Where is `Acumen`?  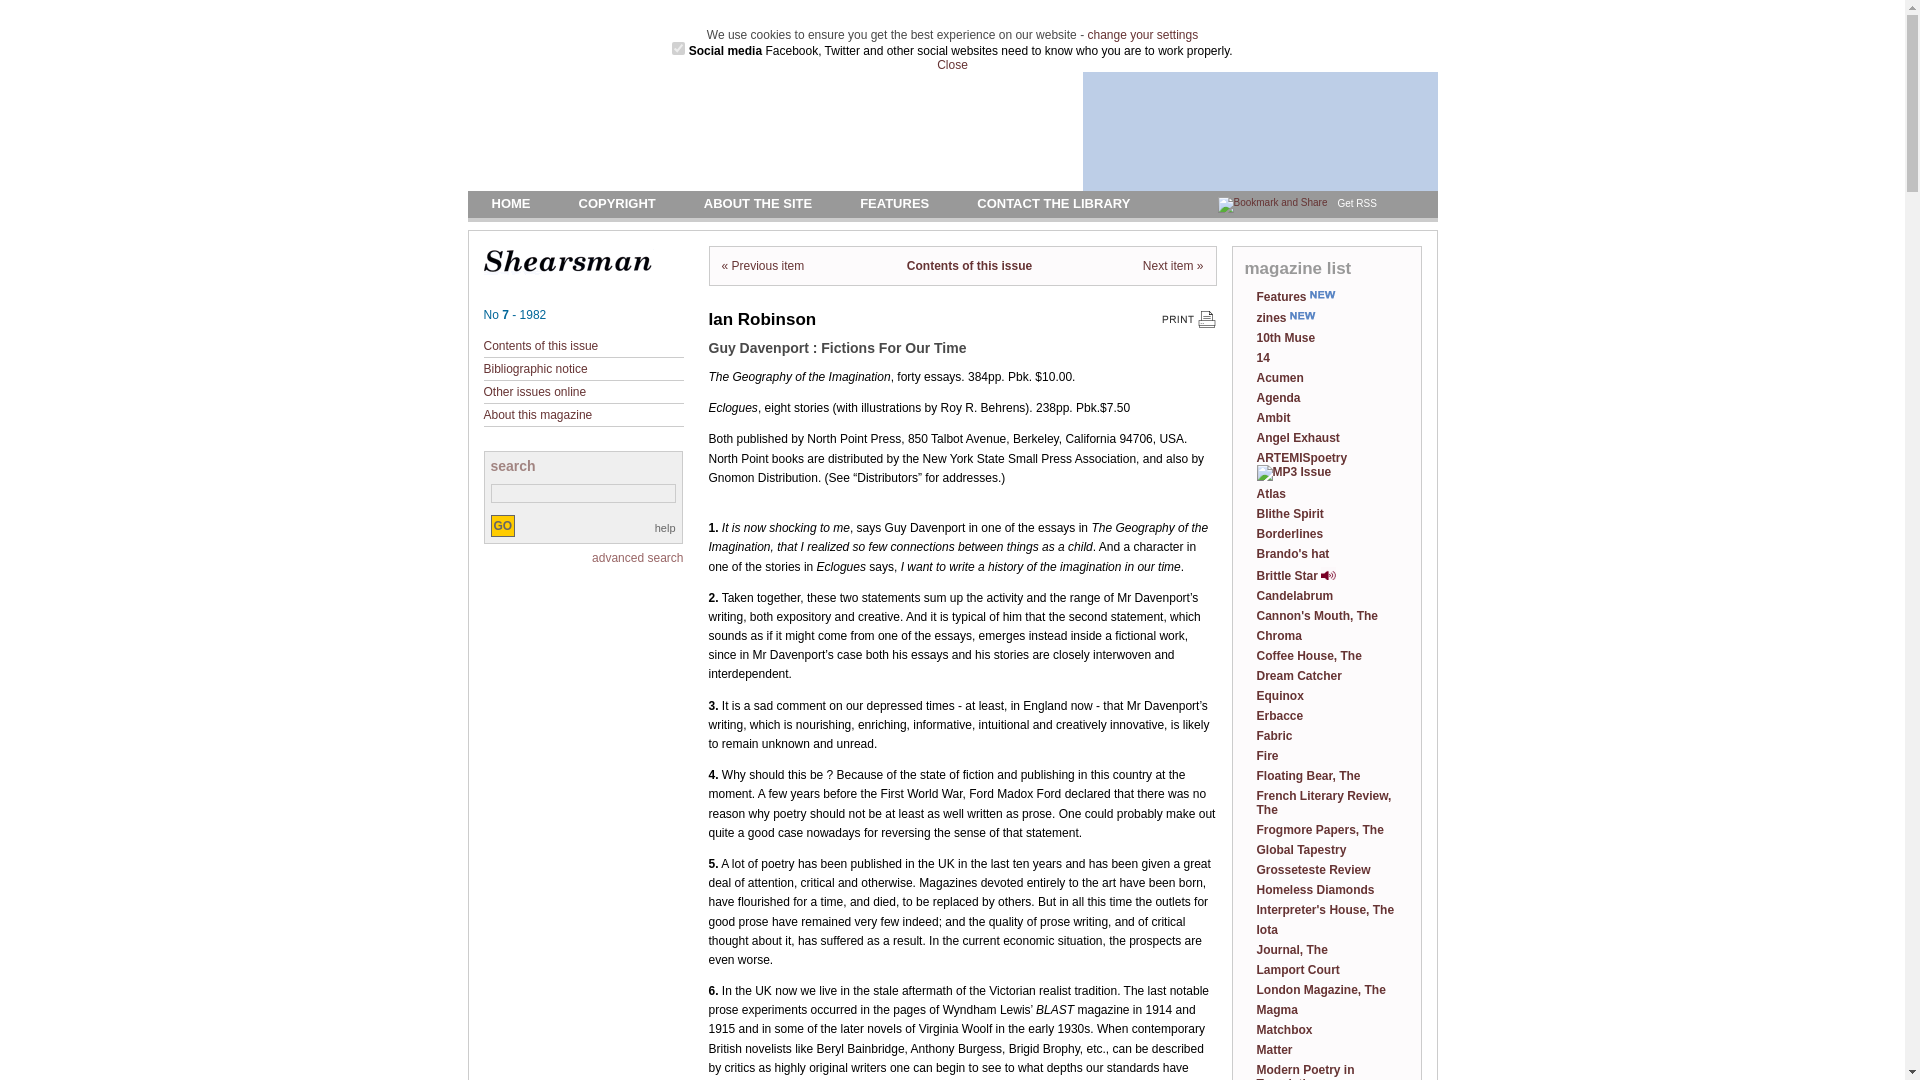
Acumen is located at coordinates (1279, 378).